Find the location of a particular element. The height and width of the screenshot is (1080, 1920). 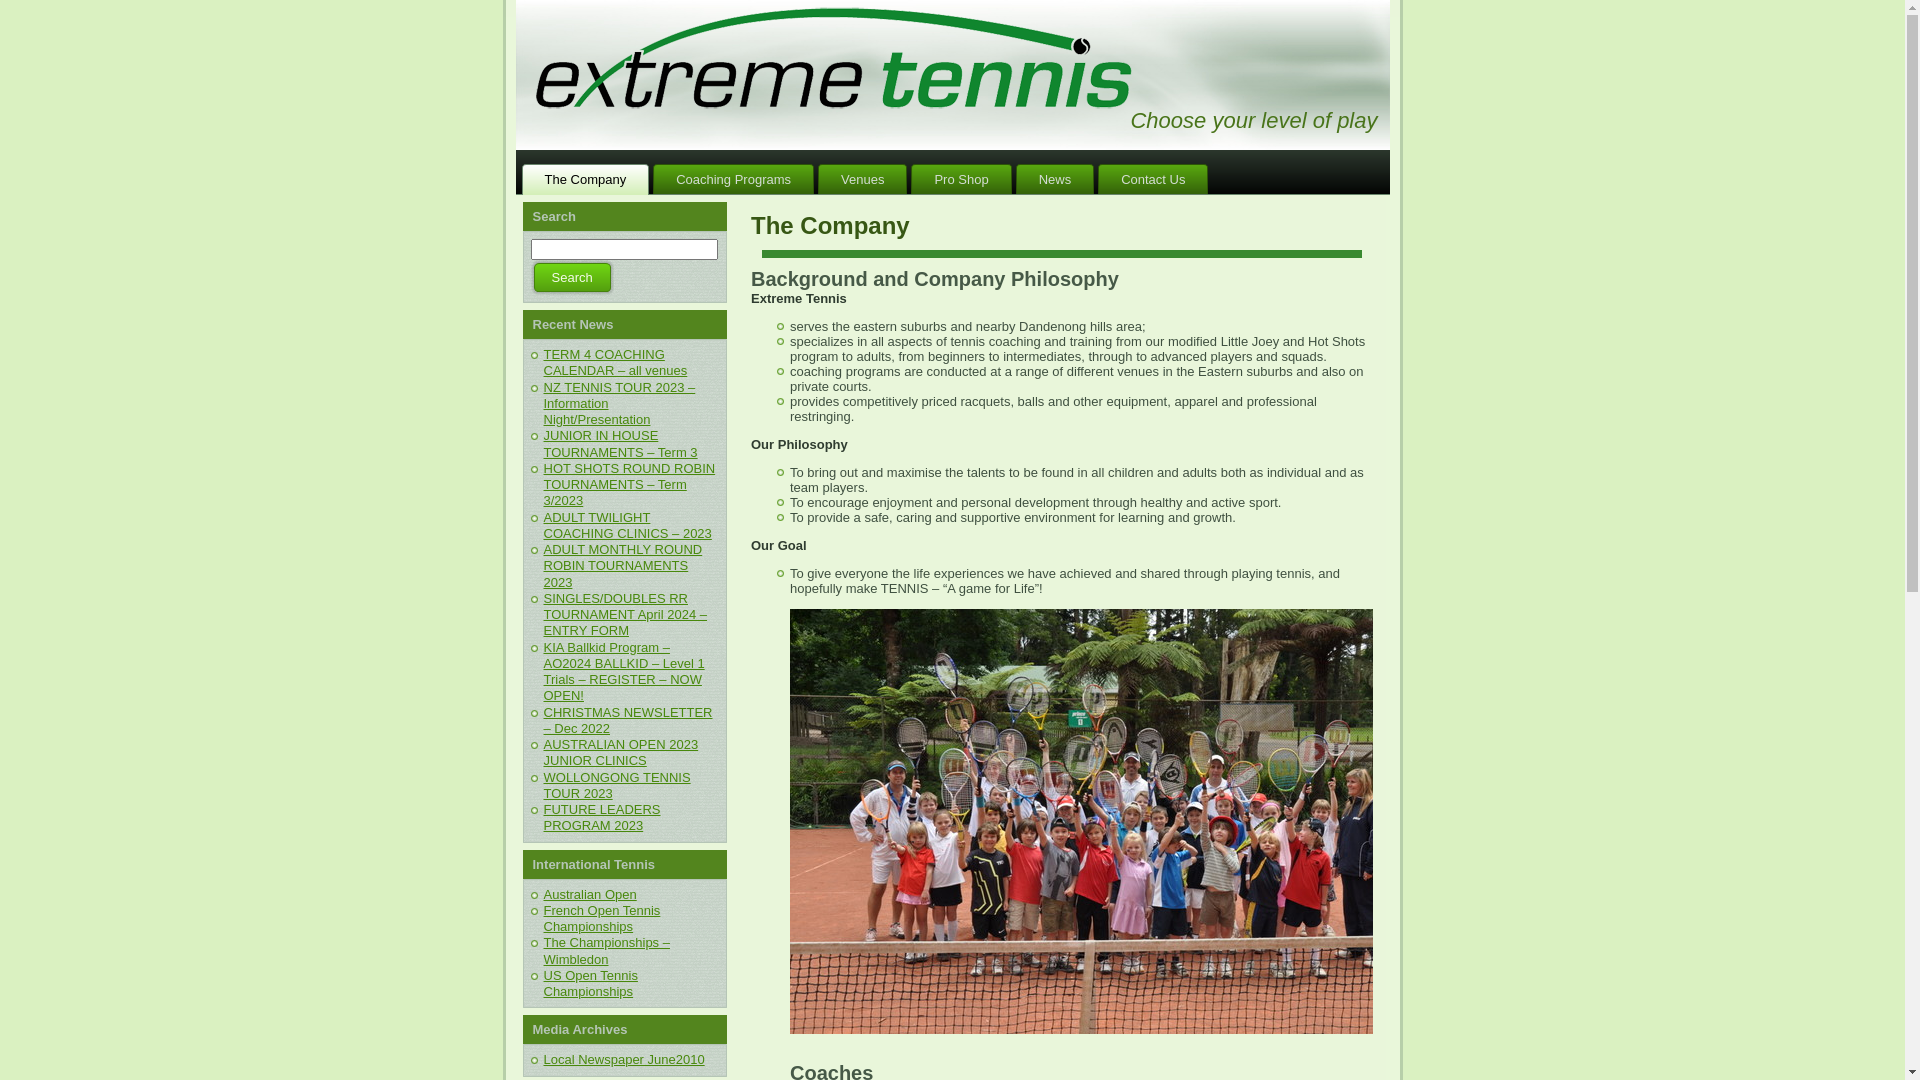

Pro Shop is located at coordinates (961, 180).